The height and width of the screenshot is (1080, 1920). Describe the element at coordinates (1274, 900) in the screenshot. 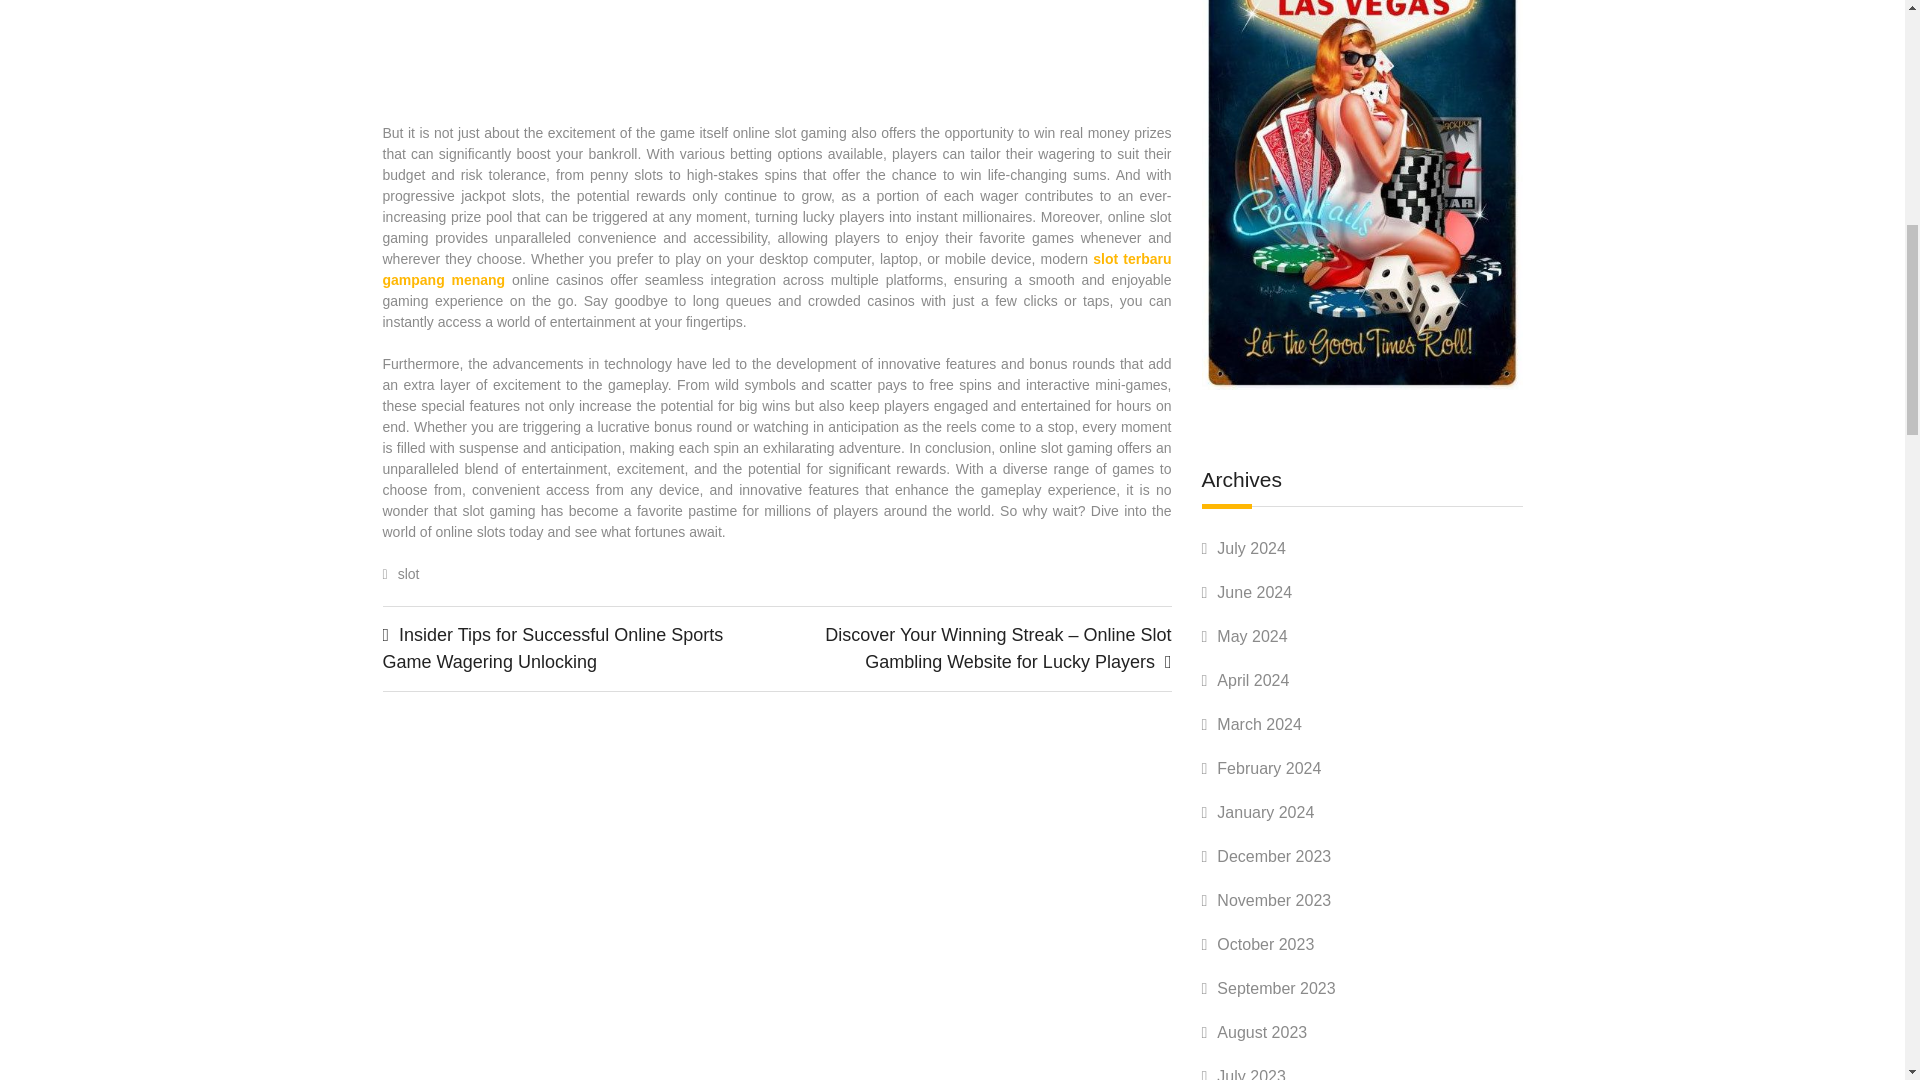

I see `November 2023` at that location.